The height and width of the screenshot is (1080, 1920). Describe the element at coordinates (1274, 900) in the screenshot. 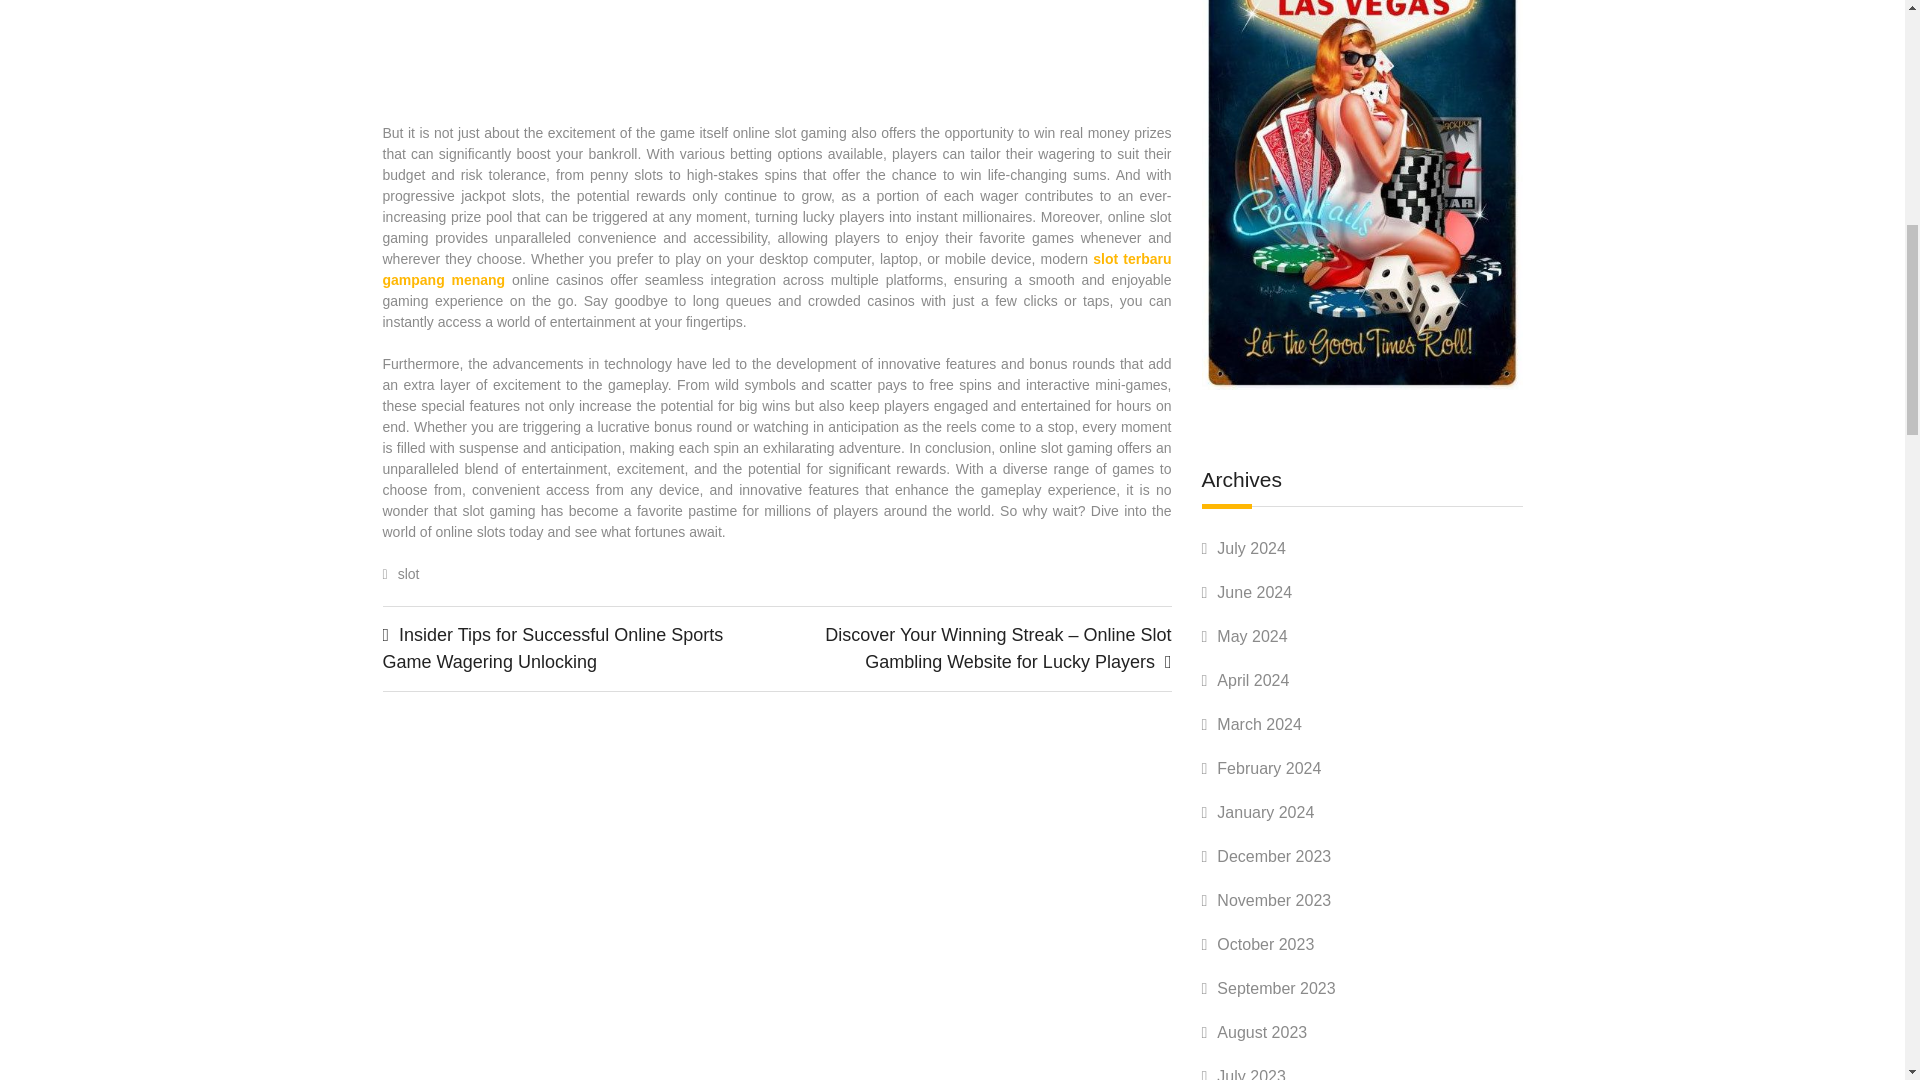

I see `November 2023` at that location.